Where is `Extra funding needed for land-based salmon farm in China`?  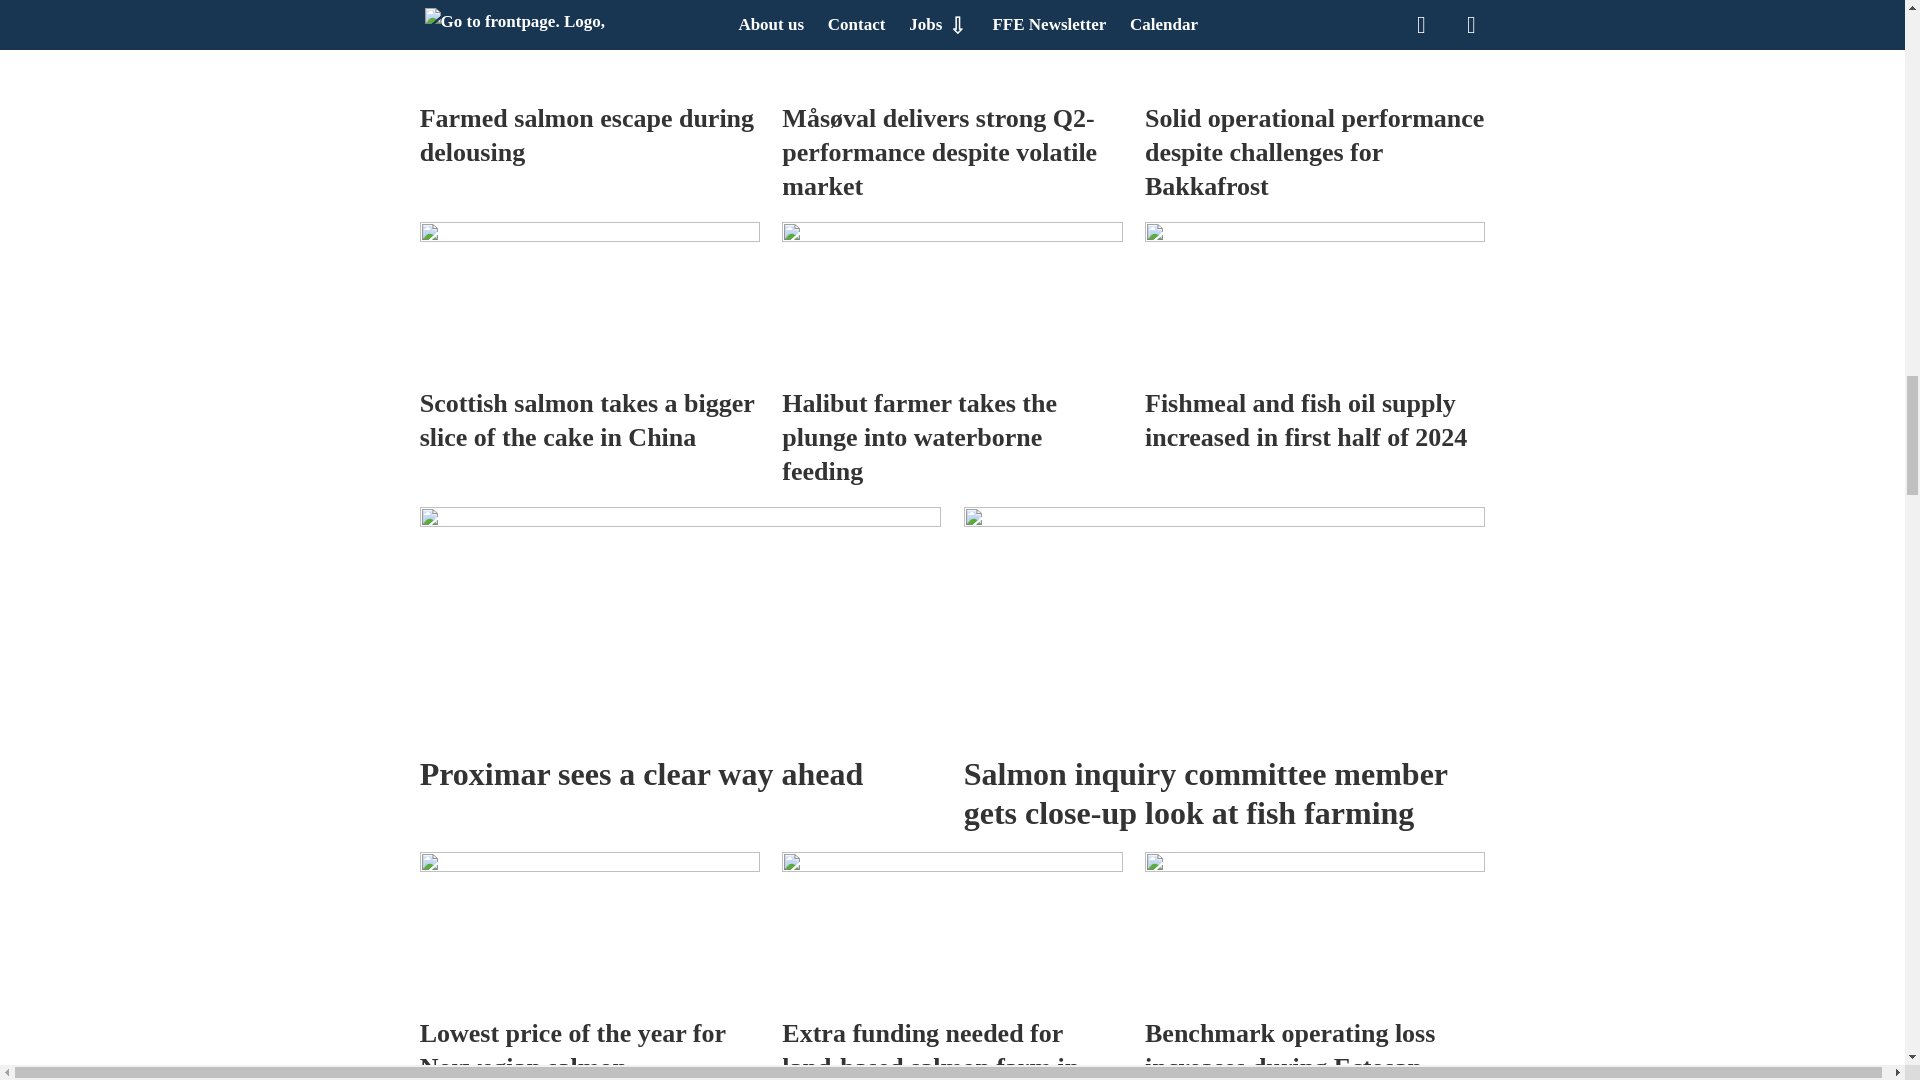 Extra funding needed for land-based salmon farm in China is located at coordinates (951, 928).